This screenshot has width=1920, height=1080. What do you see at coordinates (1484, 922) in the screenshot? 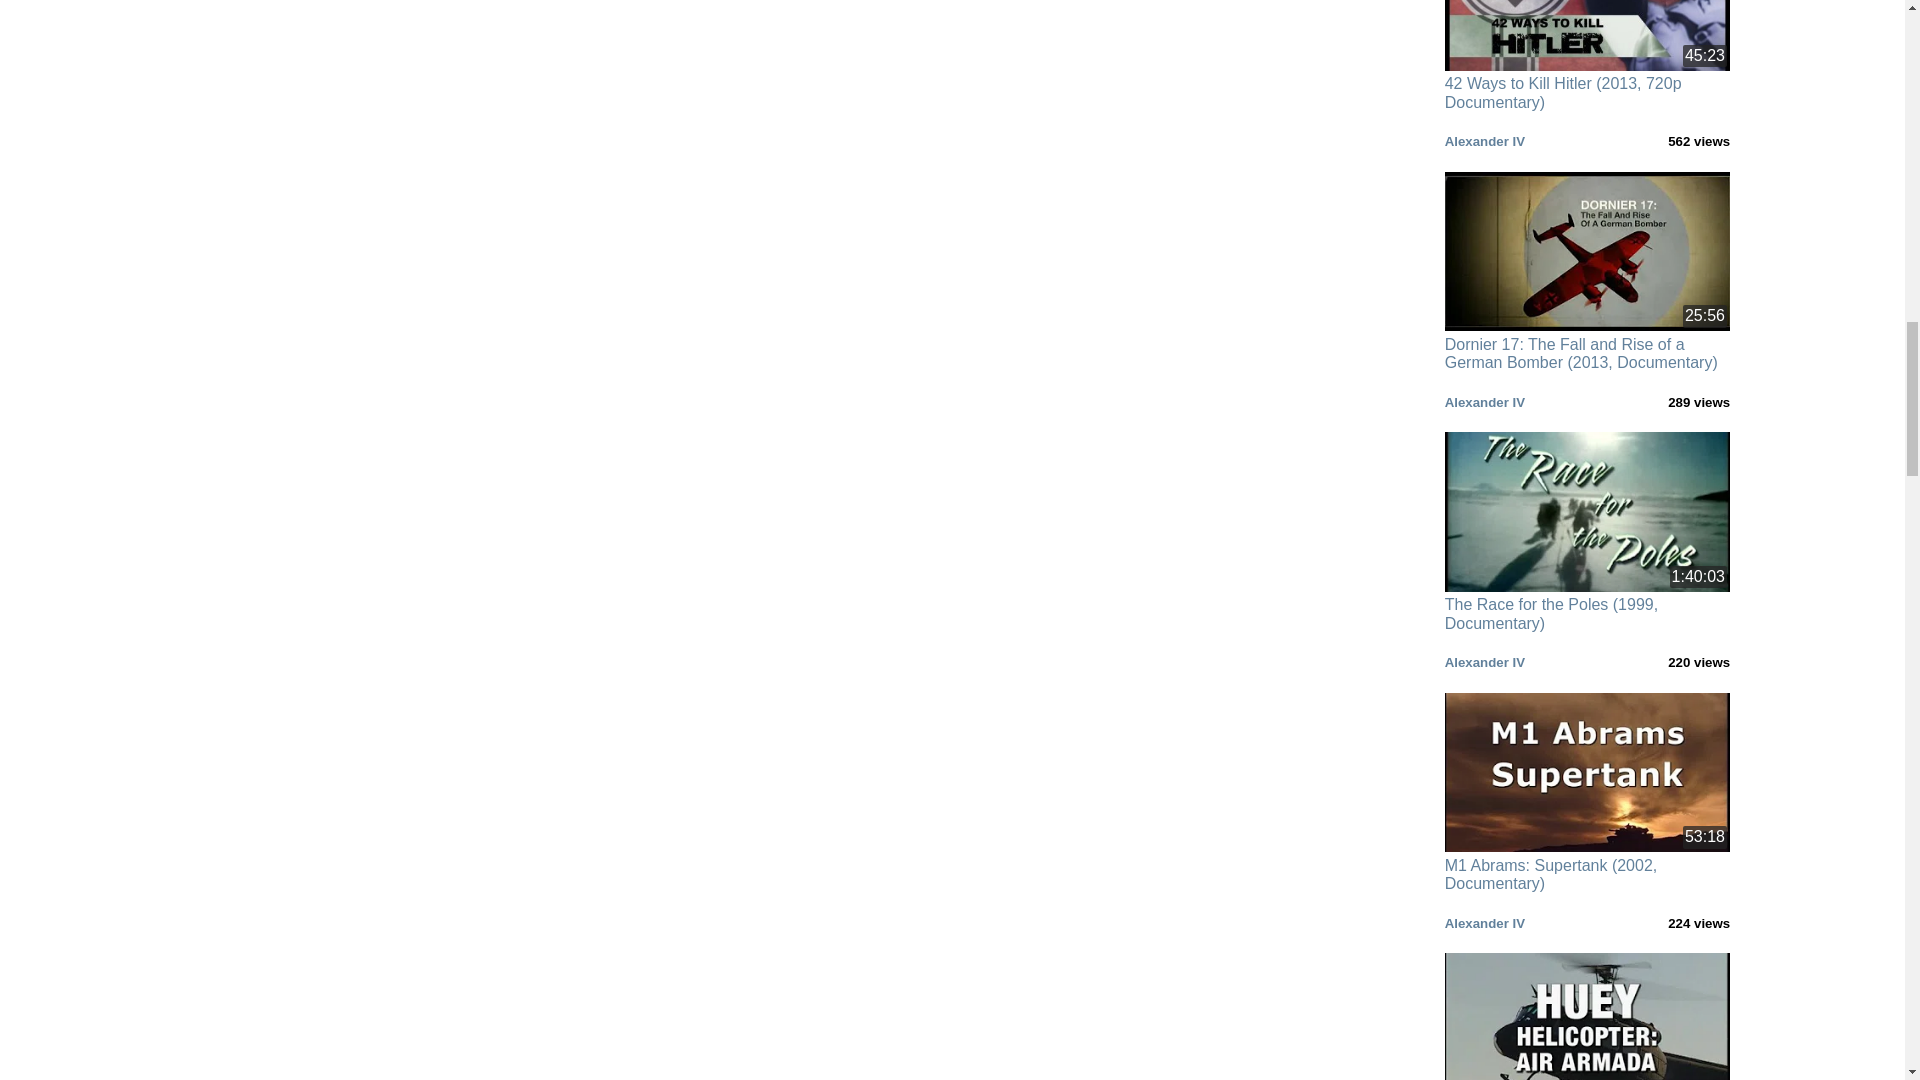
I see `Alexander IV` at bounding box center [1484, 922].